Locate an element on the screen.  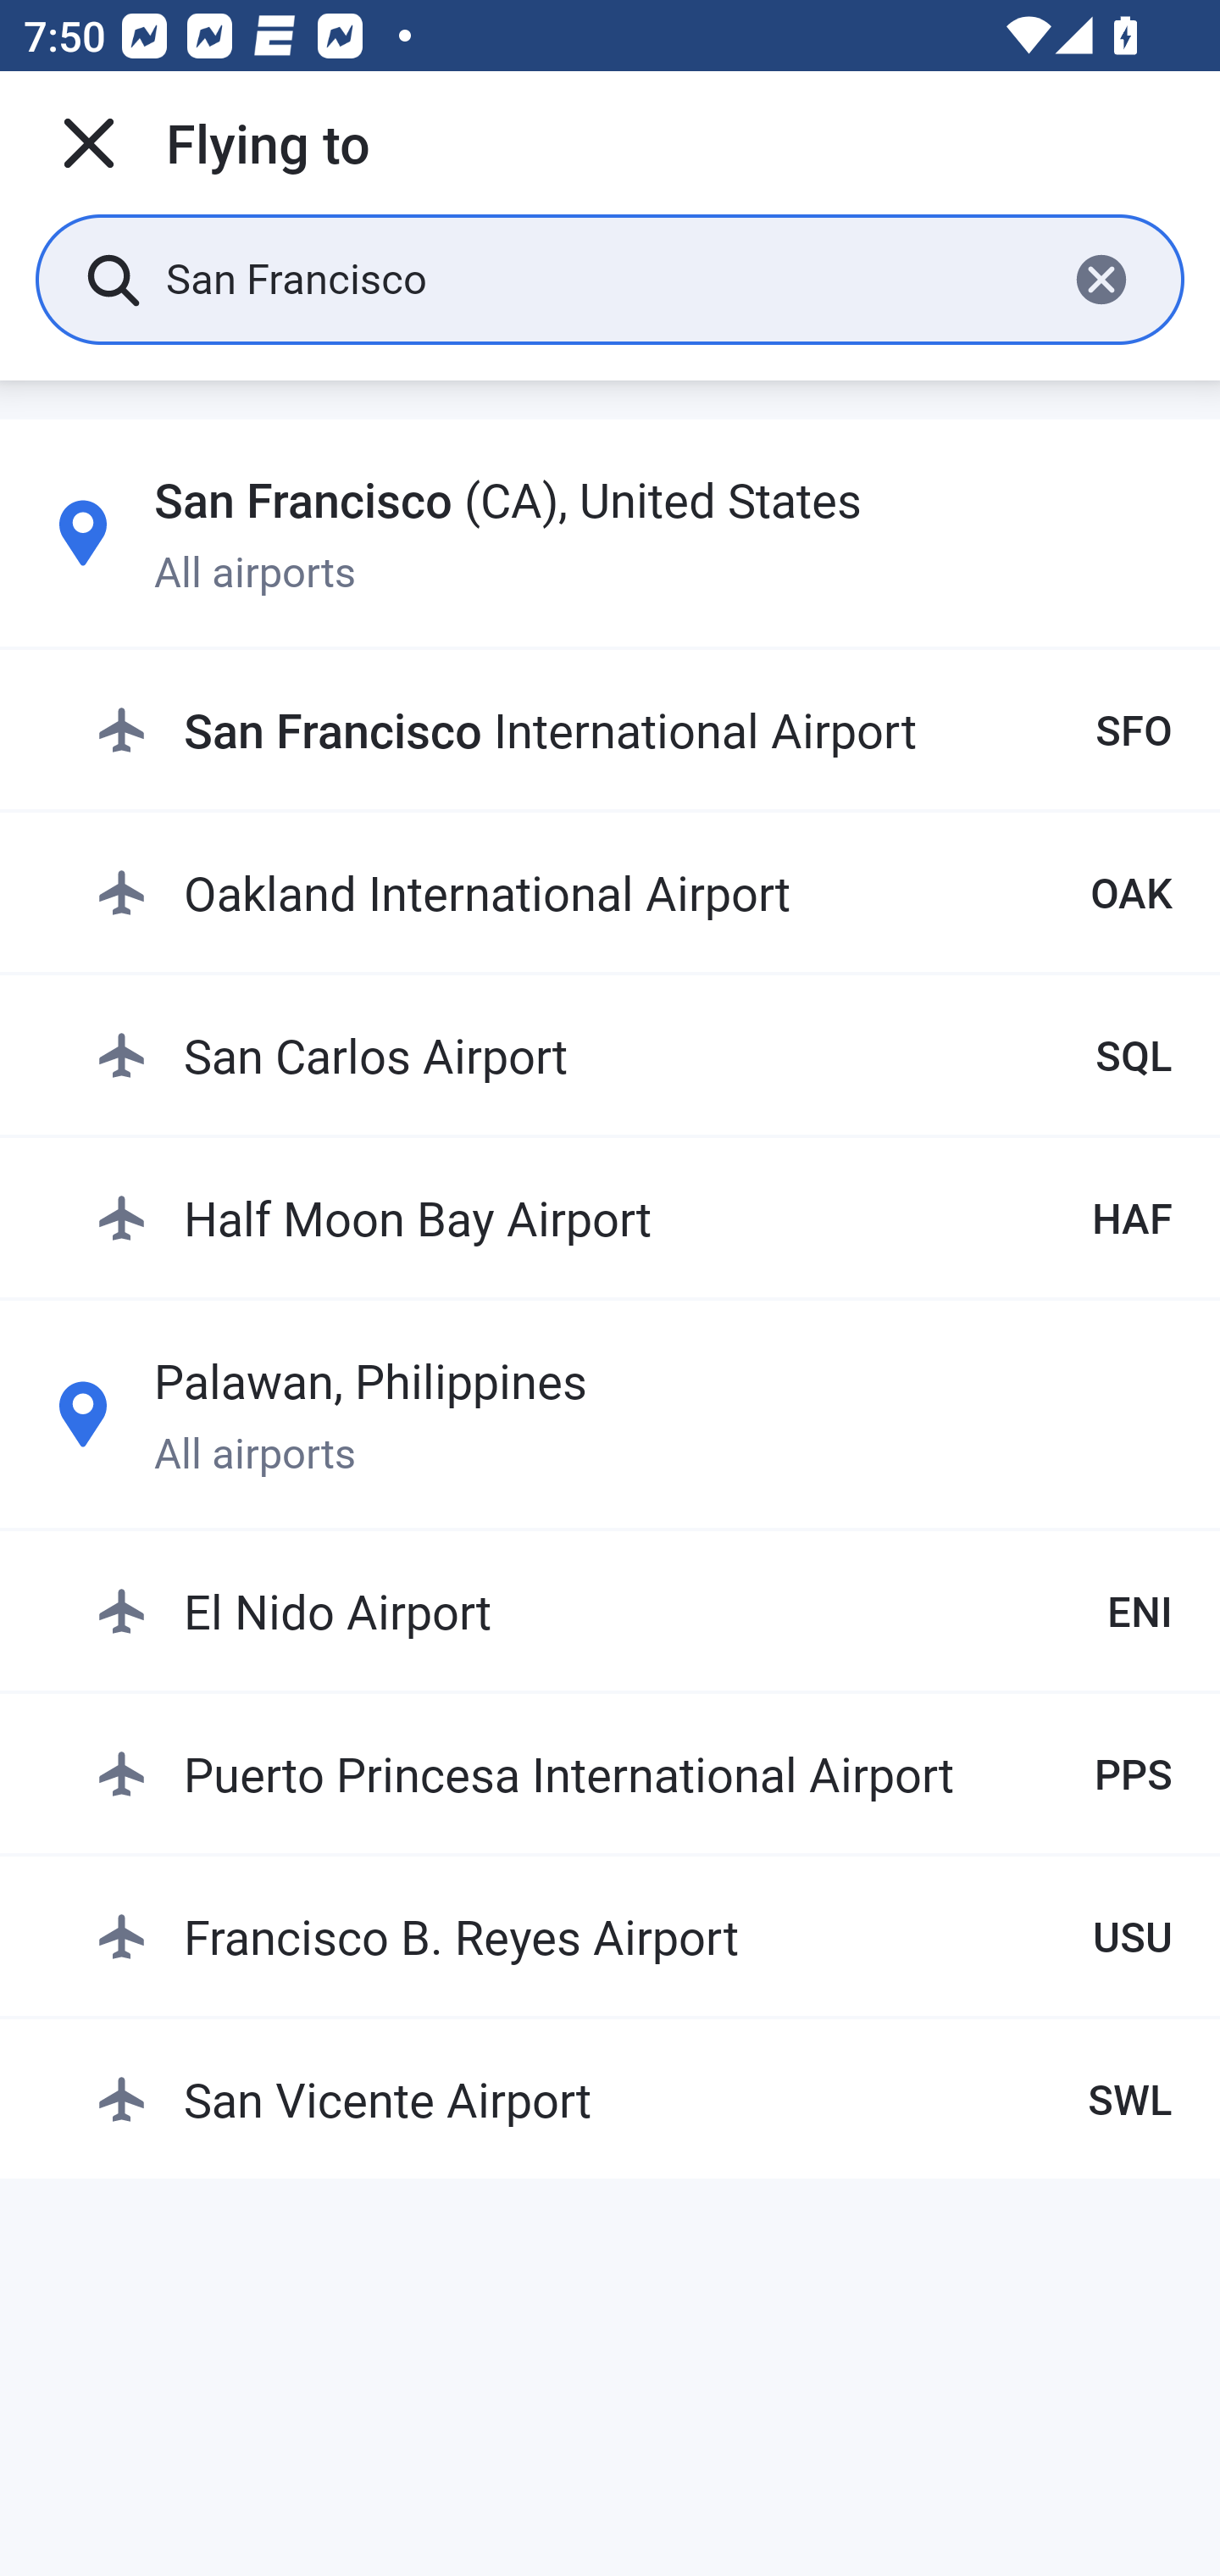
San Francisco is located at coordinates (603, 278).